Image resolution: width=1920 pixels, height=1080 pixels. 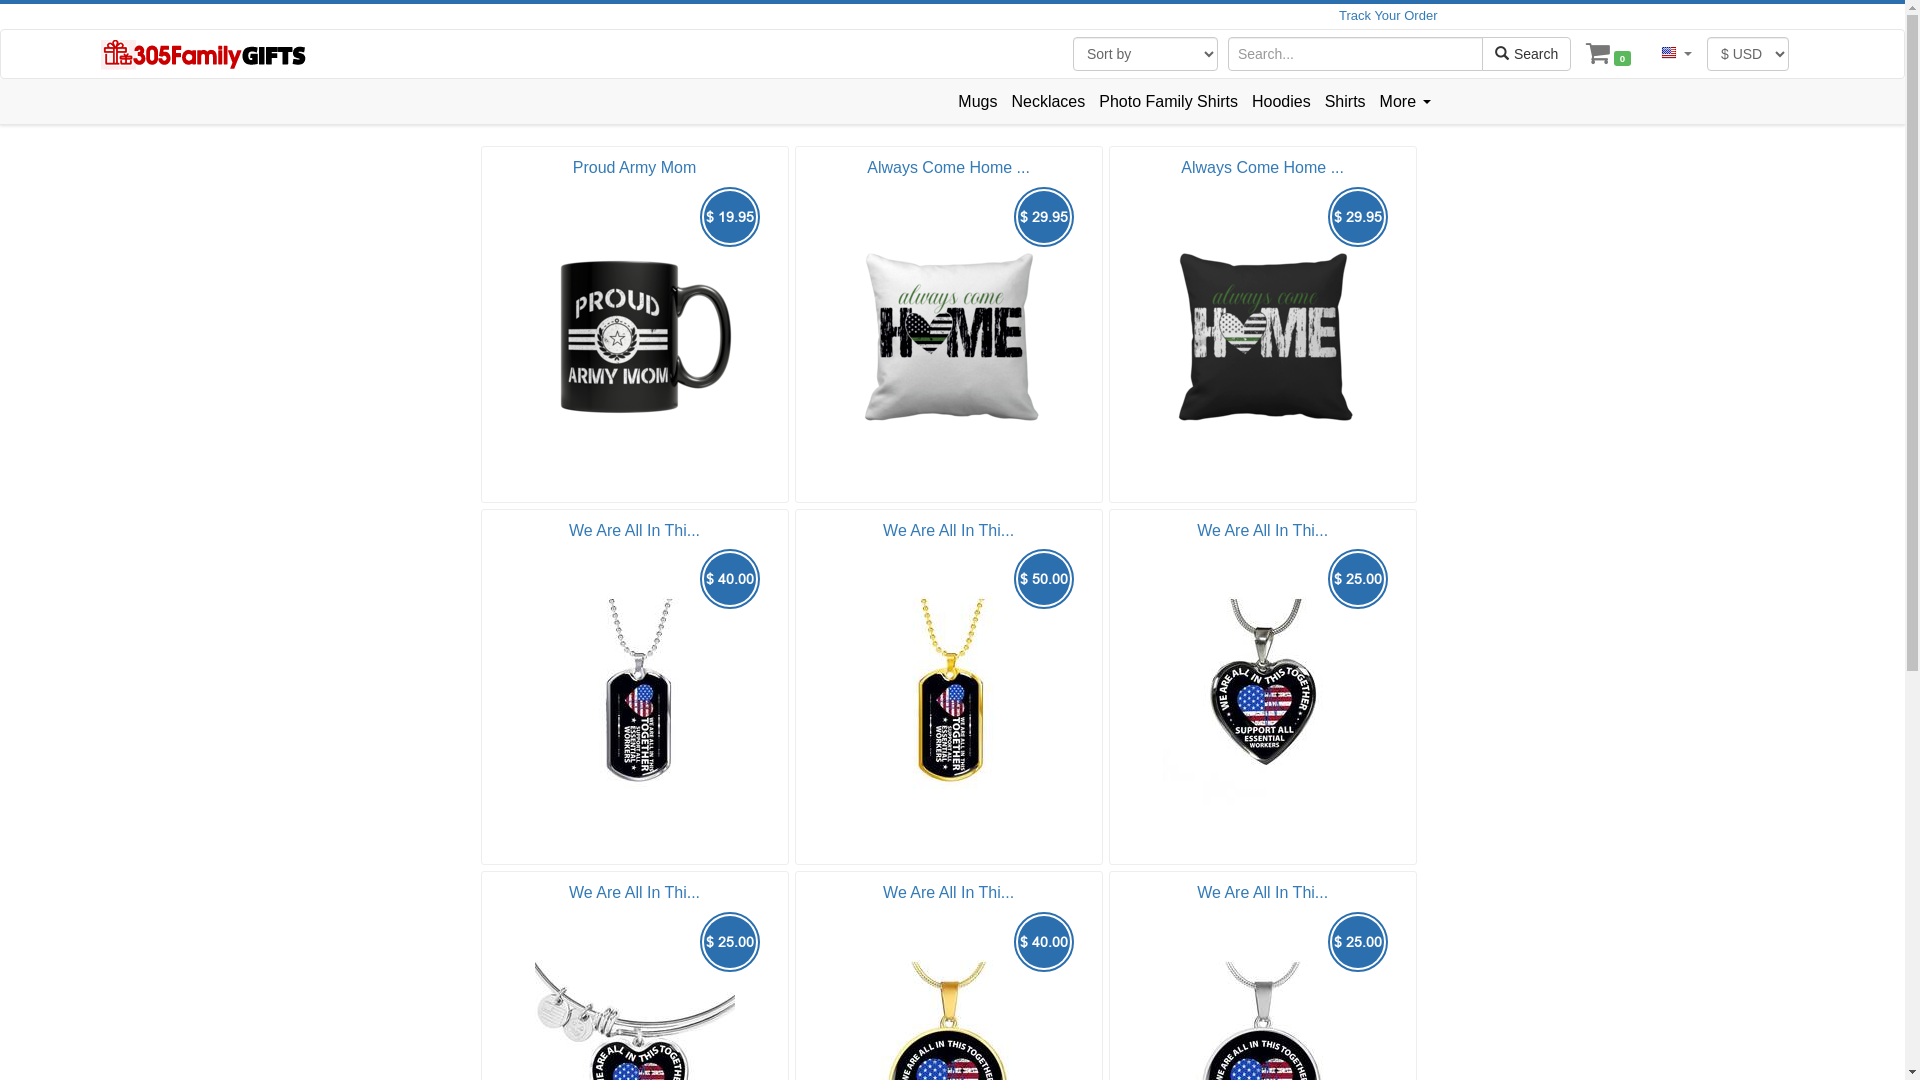 What do you see at coordinates (1168, 102) in the screenshot?
I see `Photo Family Shirts` at bounding box center [1168, 102].